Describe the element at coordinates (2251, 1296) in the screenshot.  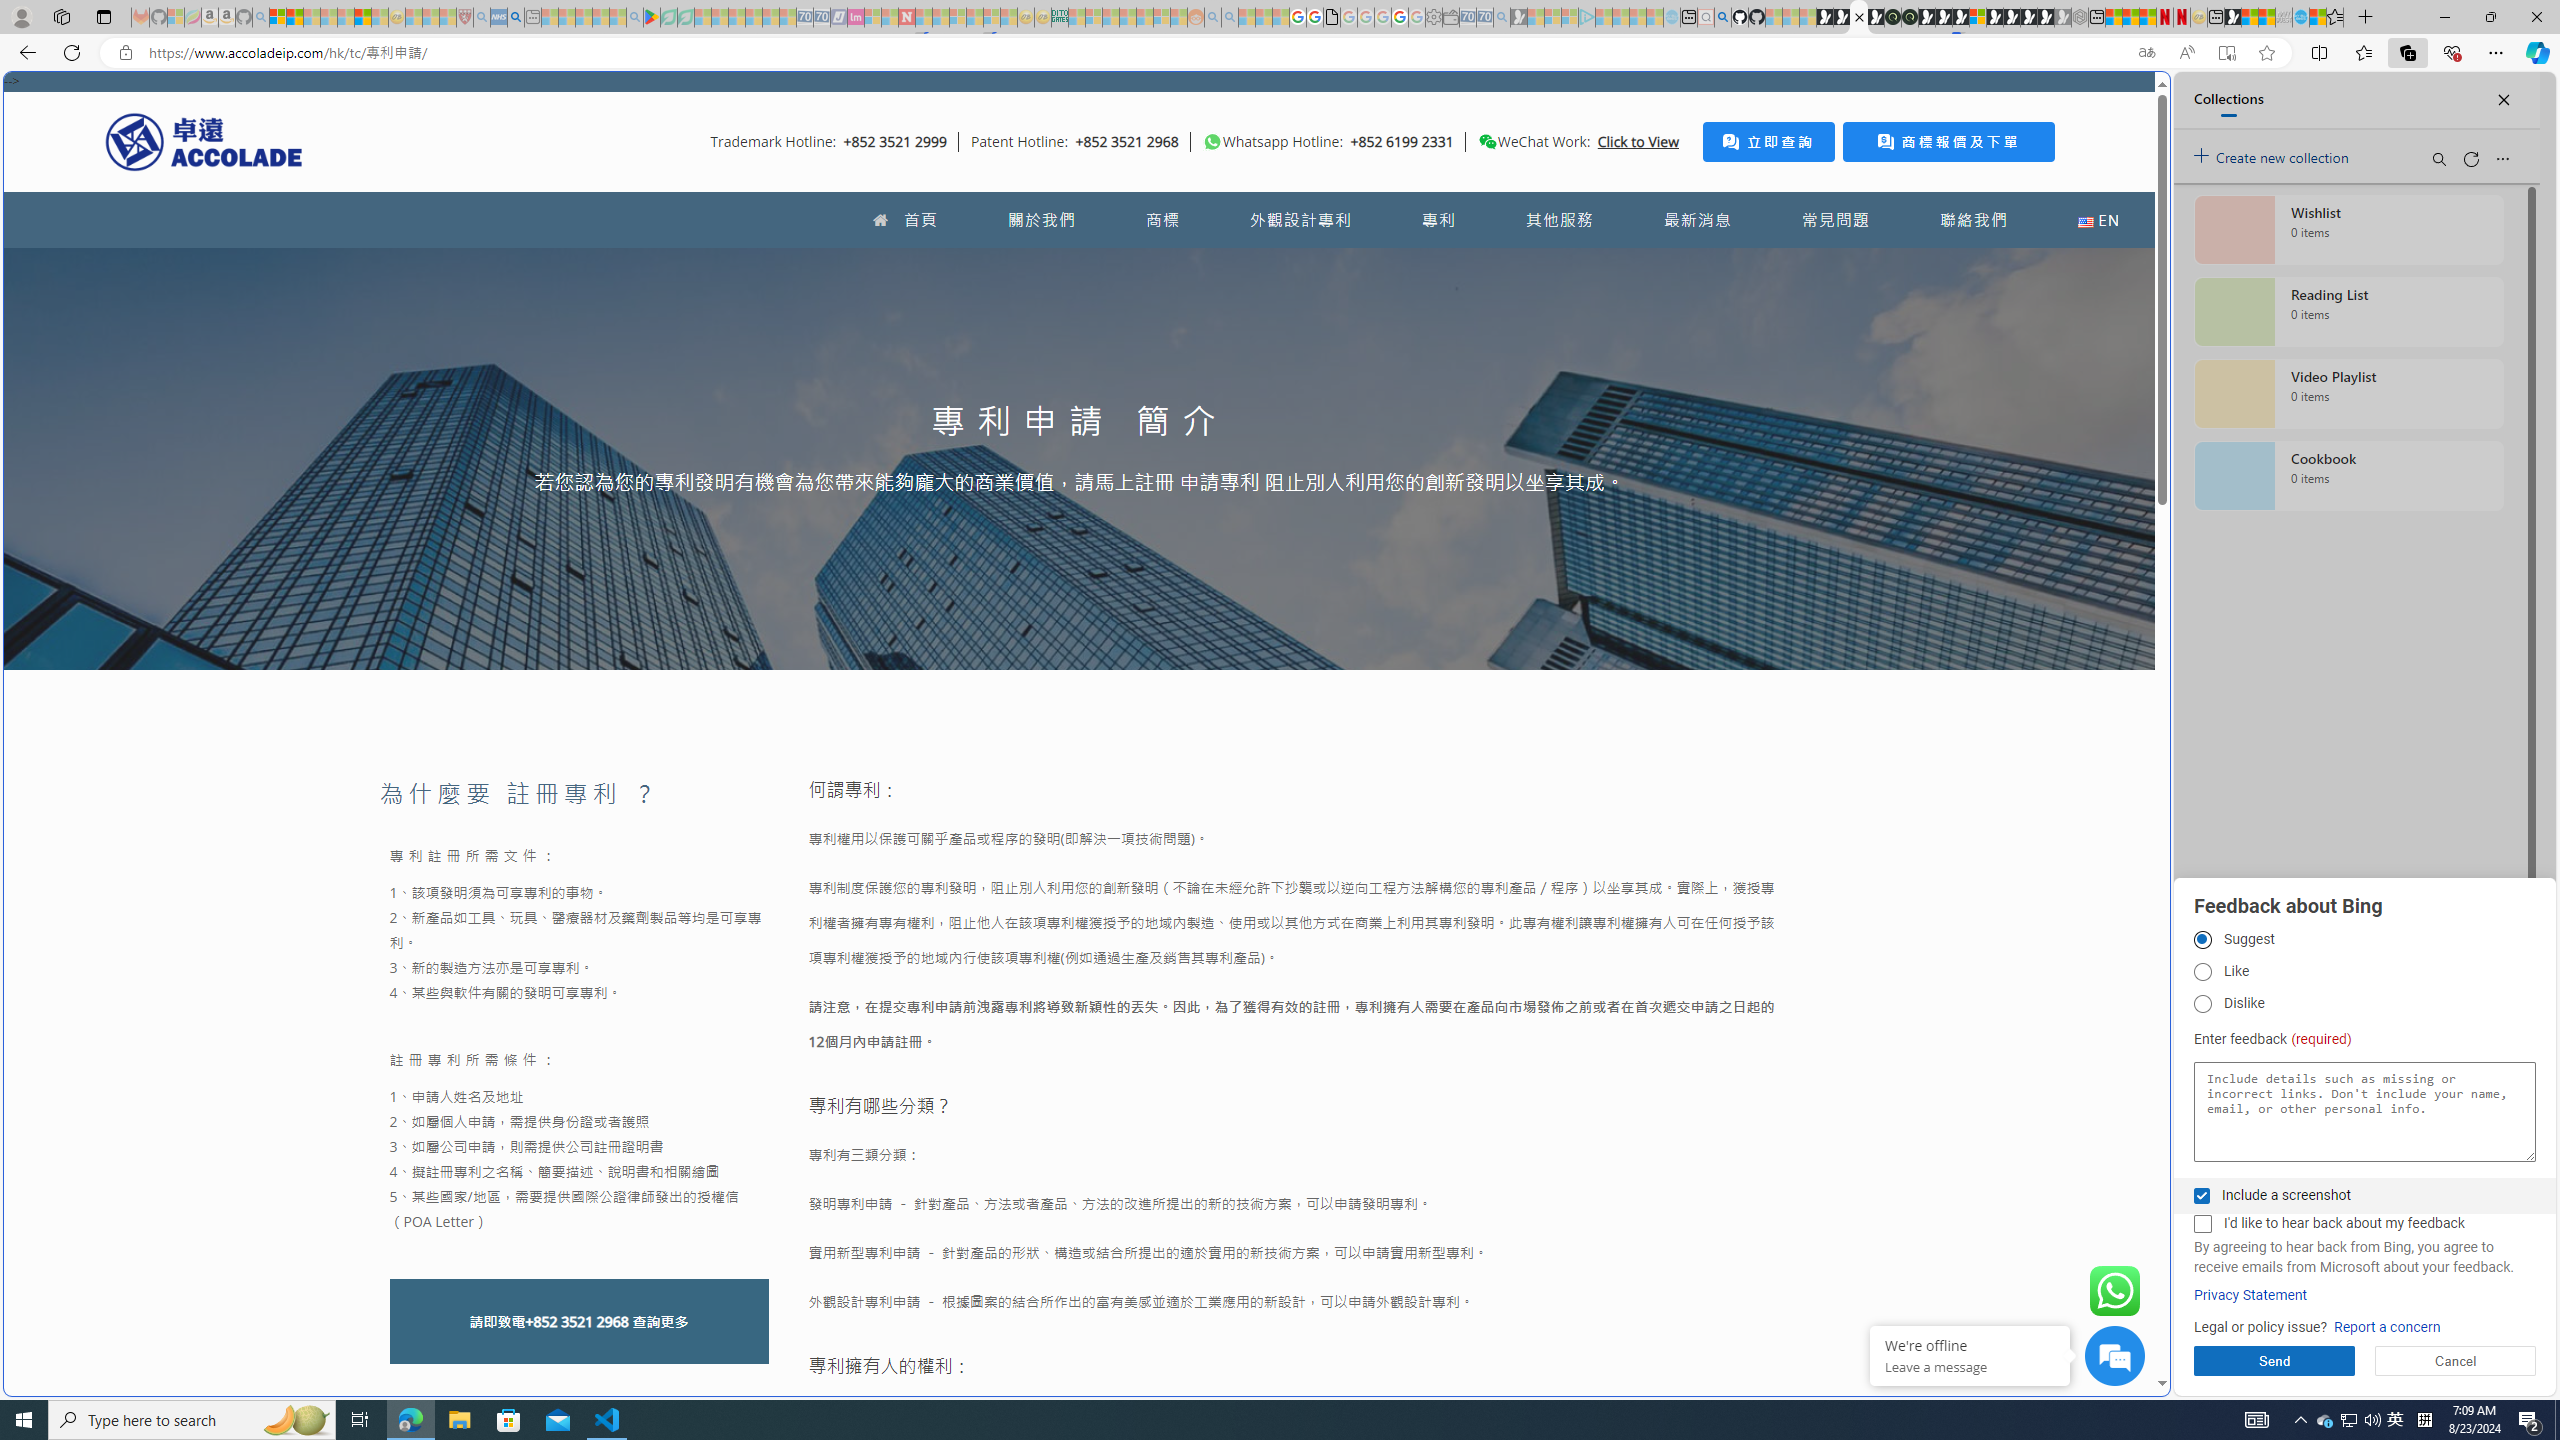
I see `Privacy Statement` at that location.